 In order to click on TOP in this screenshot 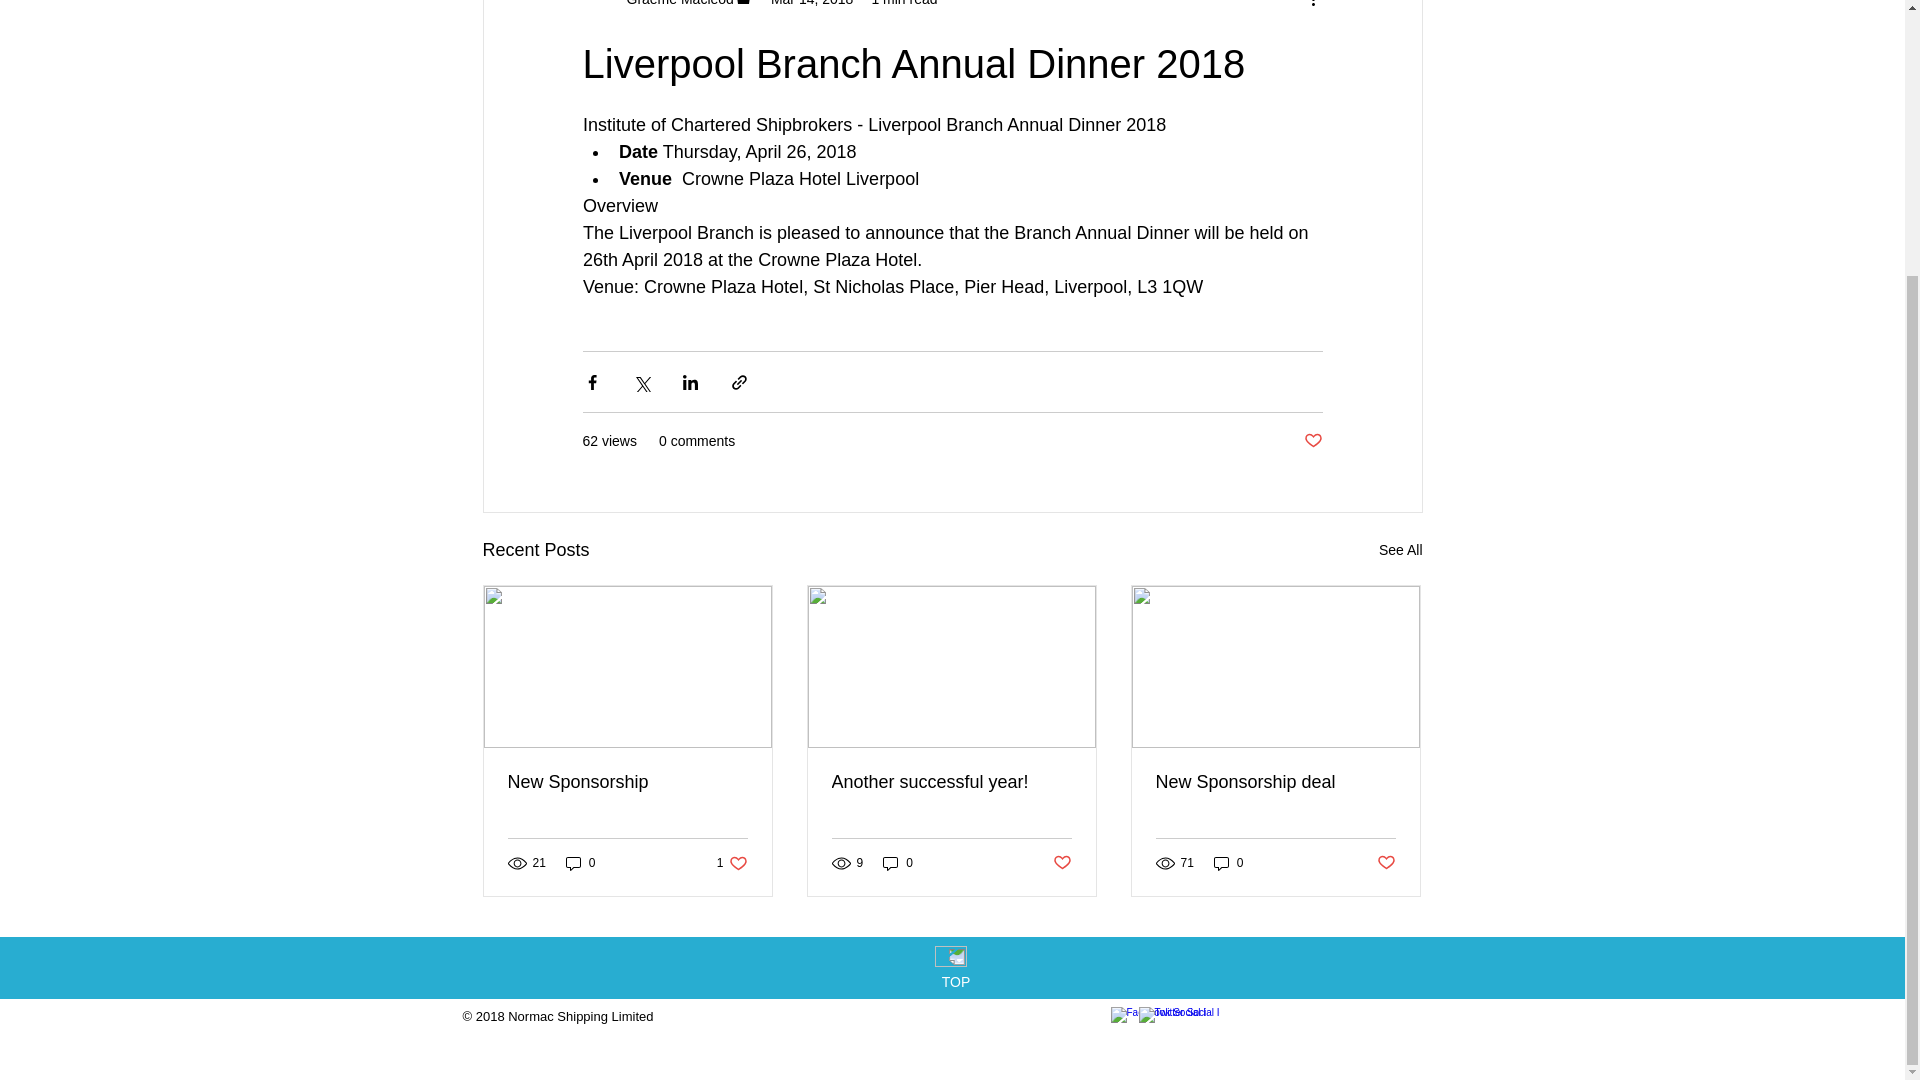, I will do `click(956, 982)`.